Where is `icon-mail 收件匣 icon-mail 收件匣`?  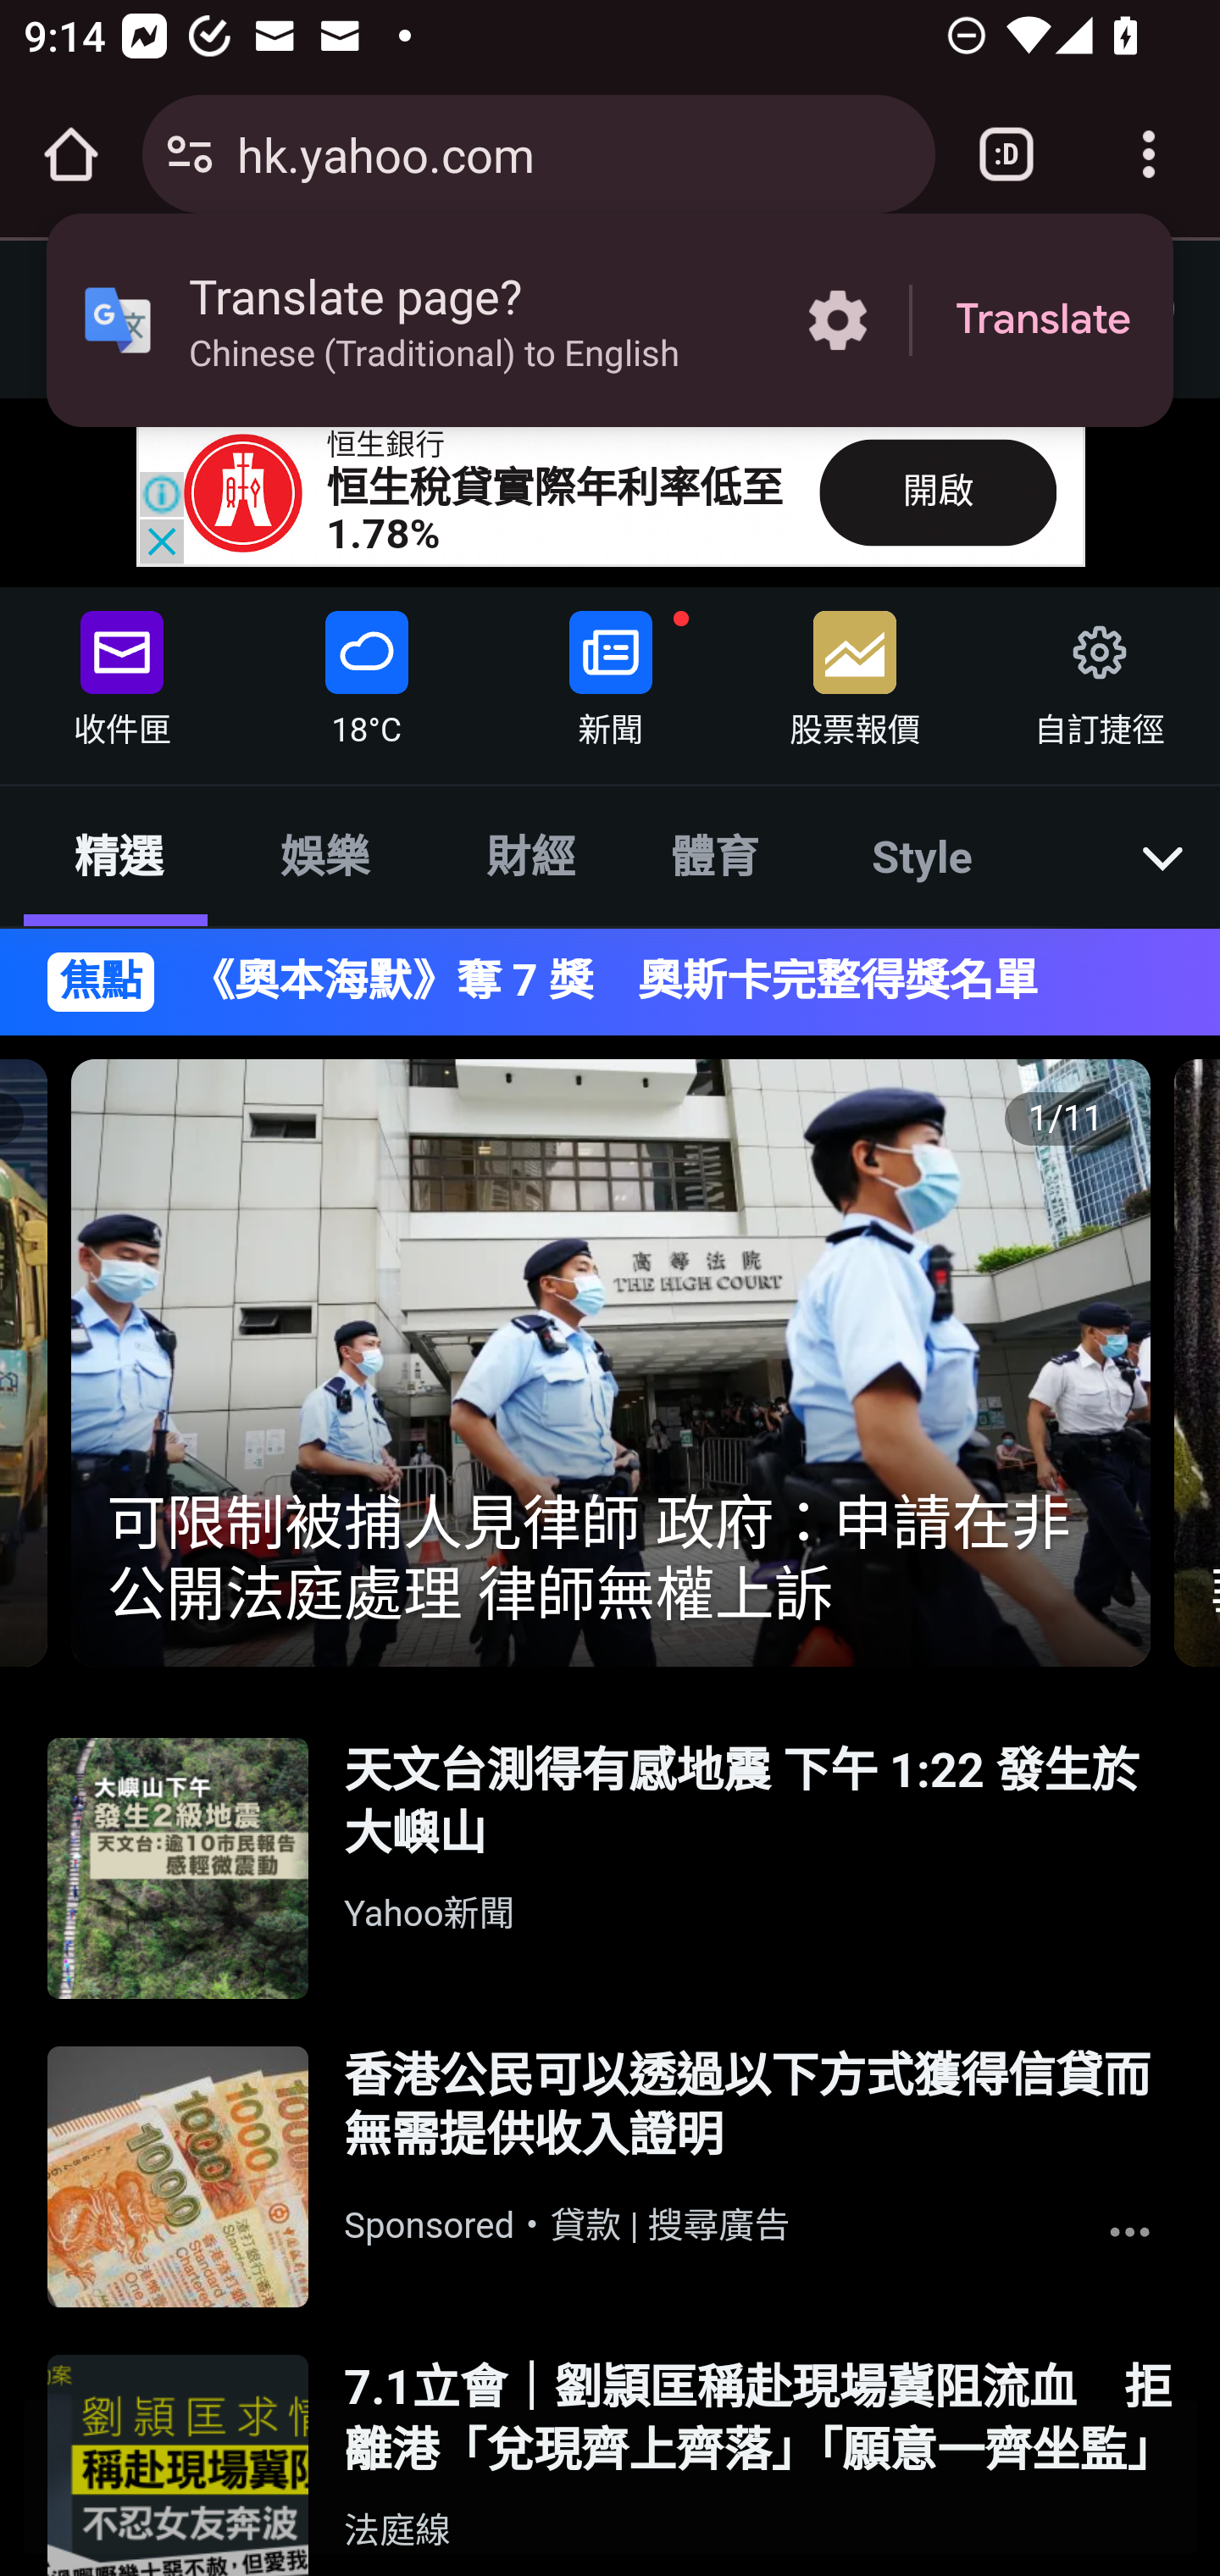
icon-mail 收件匣 icon-mail 收件匣 is located at coordinates (122, 671).